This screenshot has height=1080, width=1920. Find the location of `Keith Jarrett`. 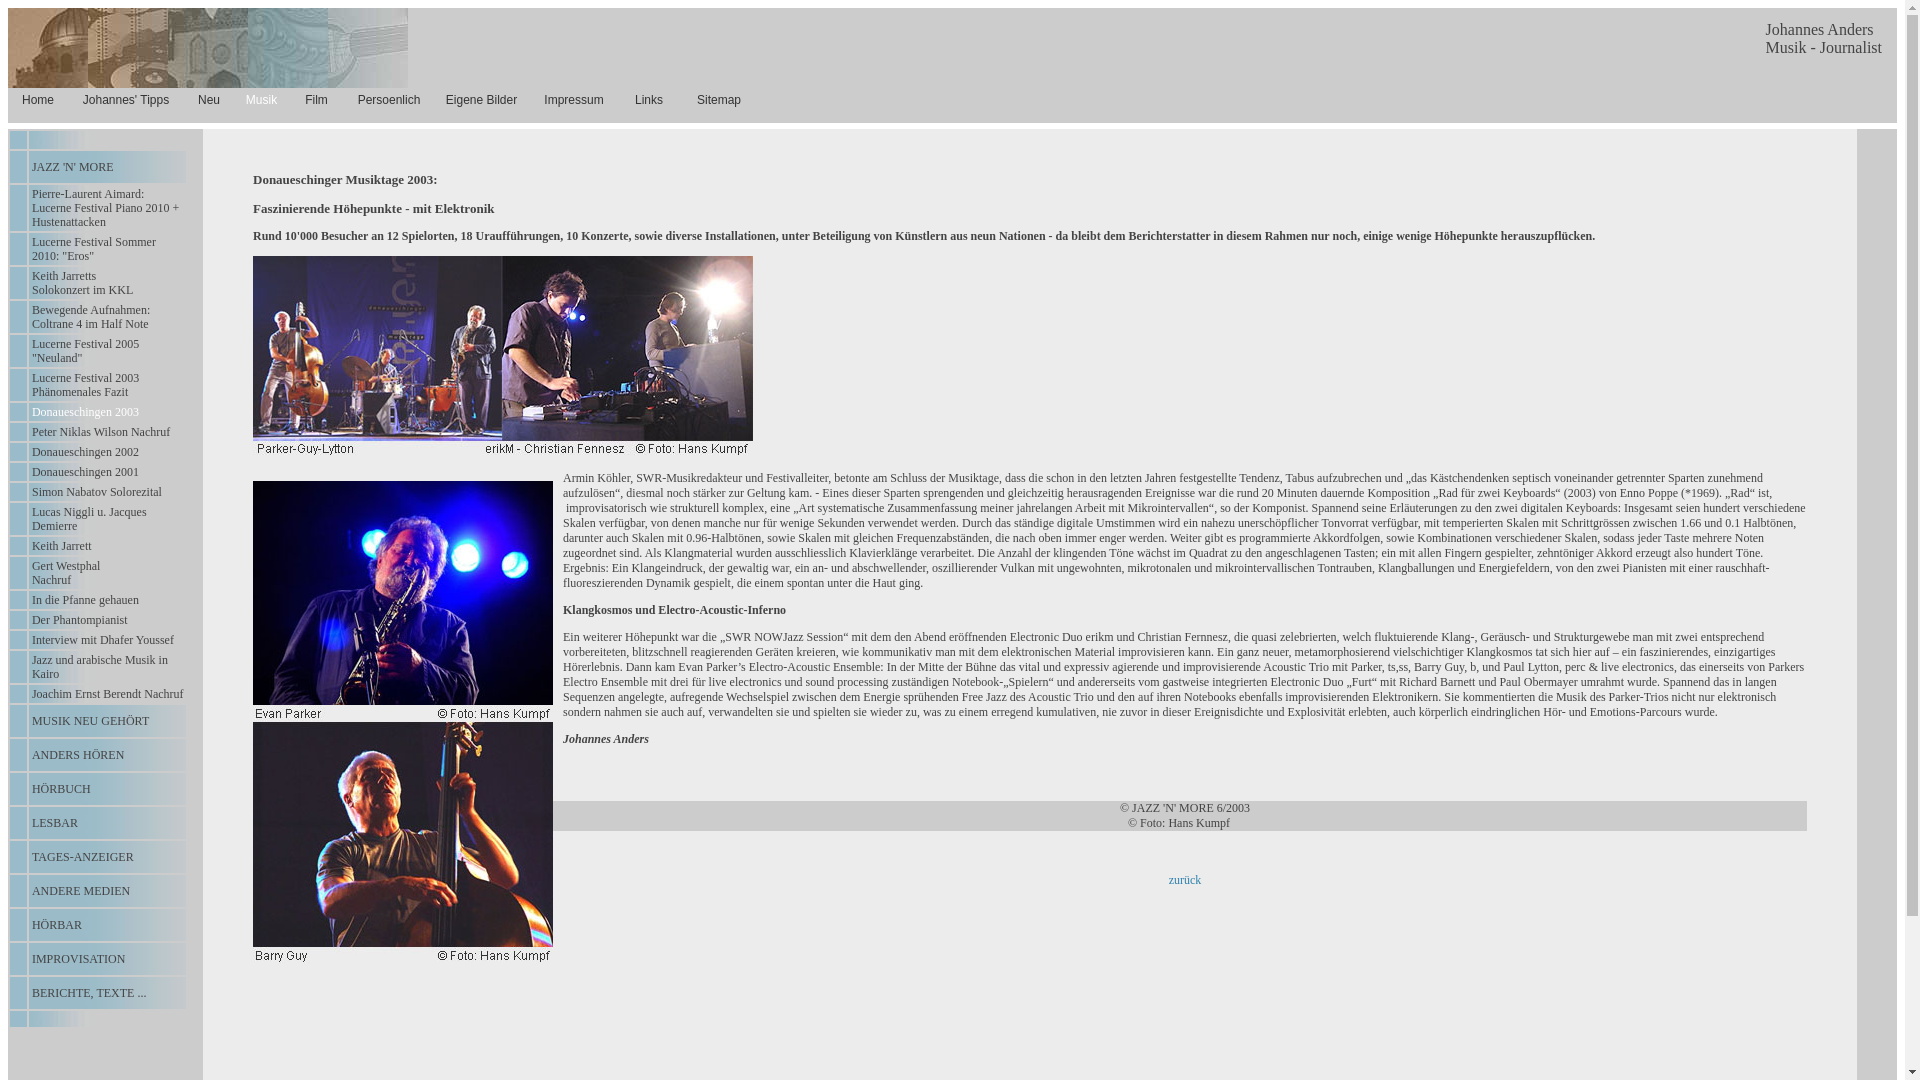

Keith Jarrett is located at coordinates (62, 546).